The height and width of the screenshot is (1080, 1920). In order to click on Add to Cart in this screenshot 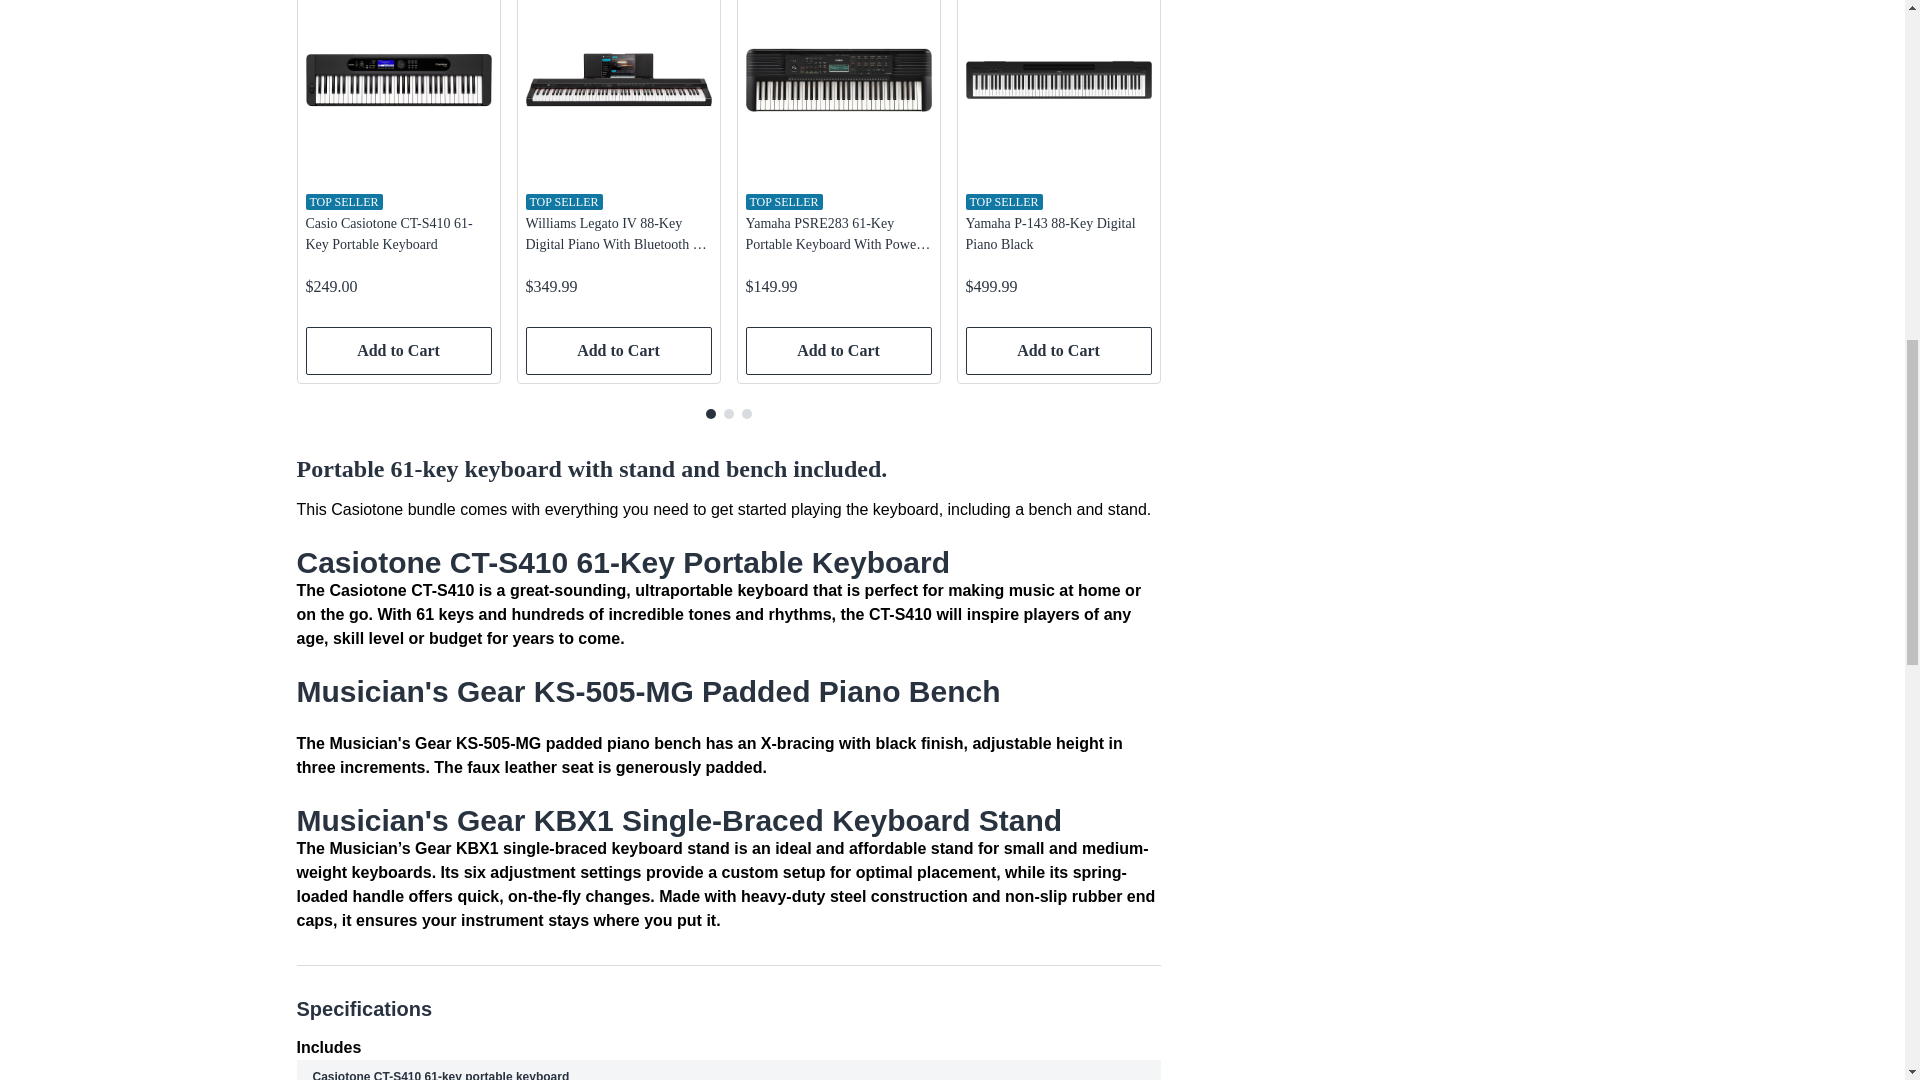, I will do `click(838, 350)`.